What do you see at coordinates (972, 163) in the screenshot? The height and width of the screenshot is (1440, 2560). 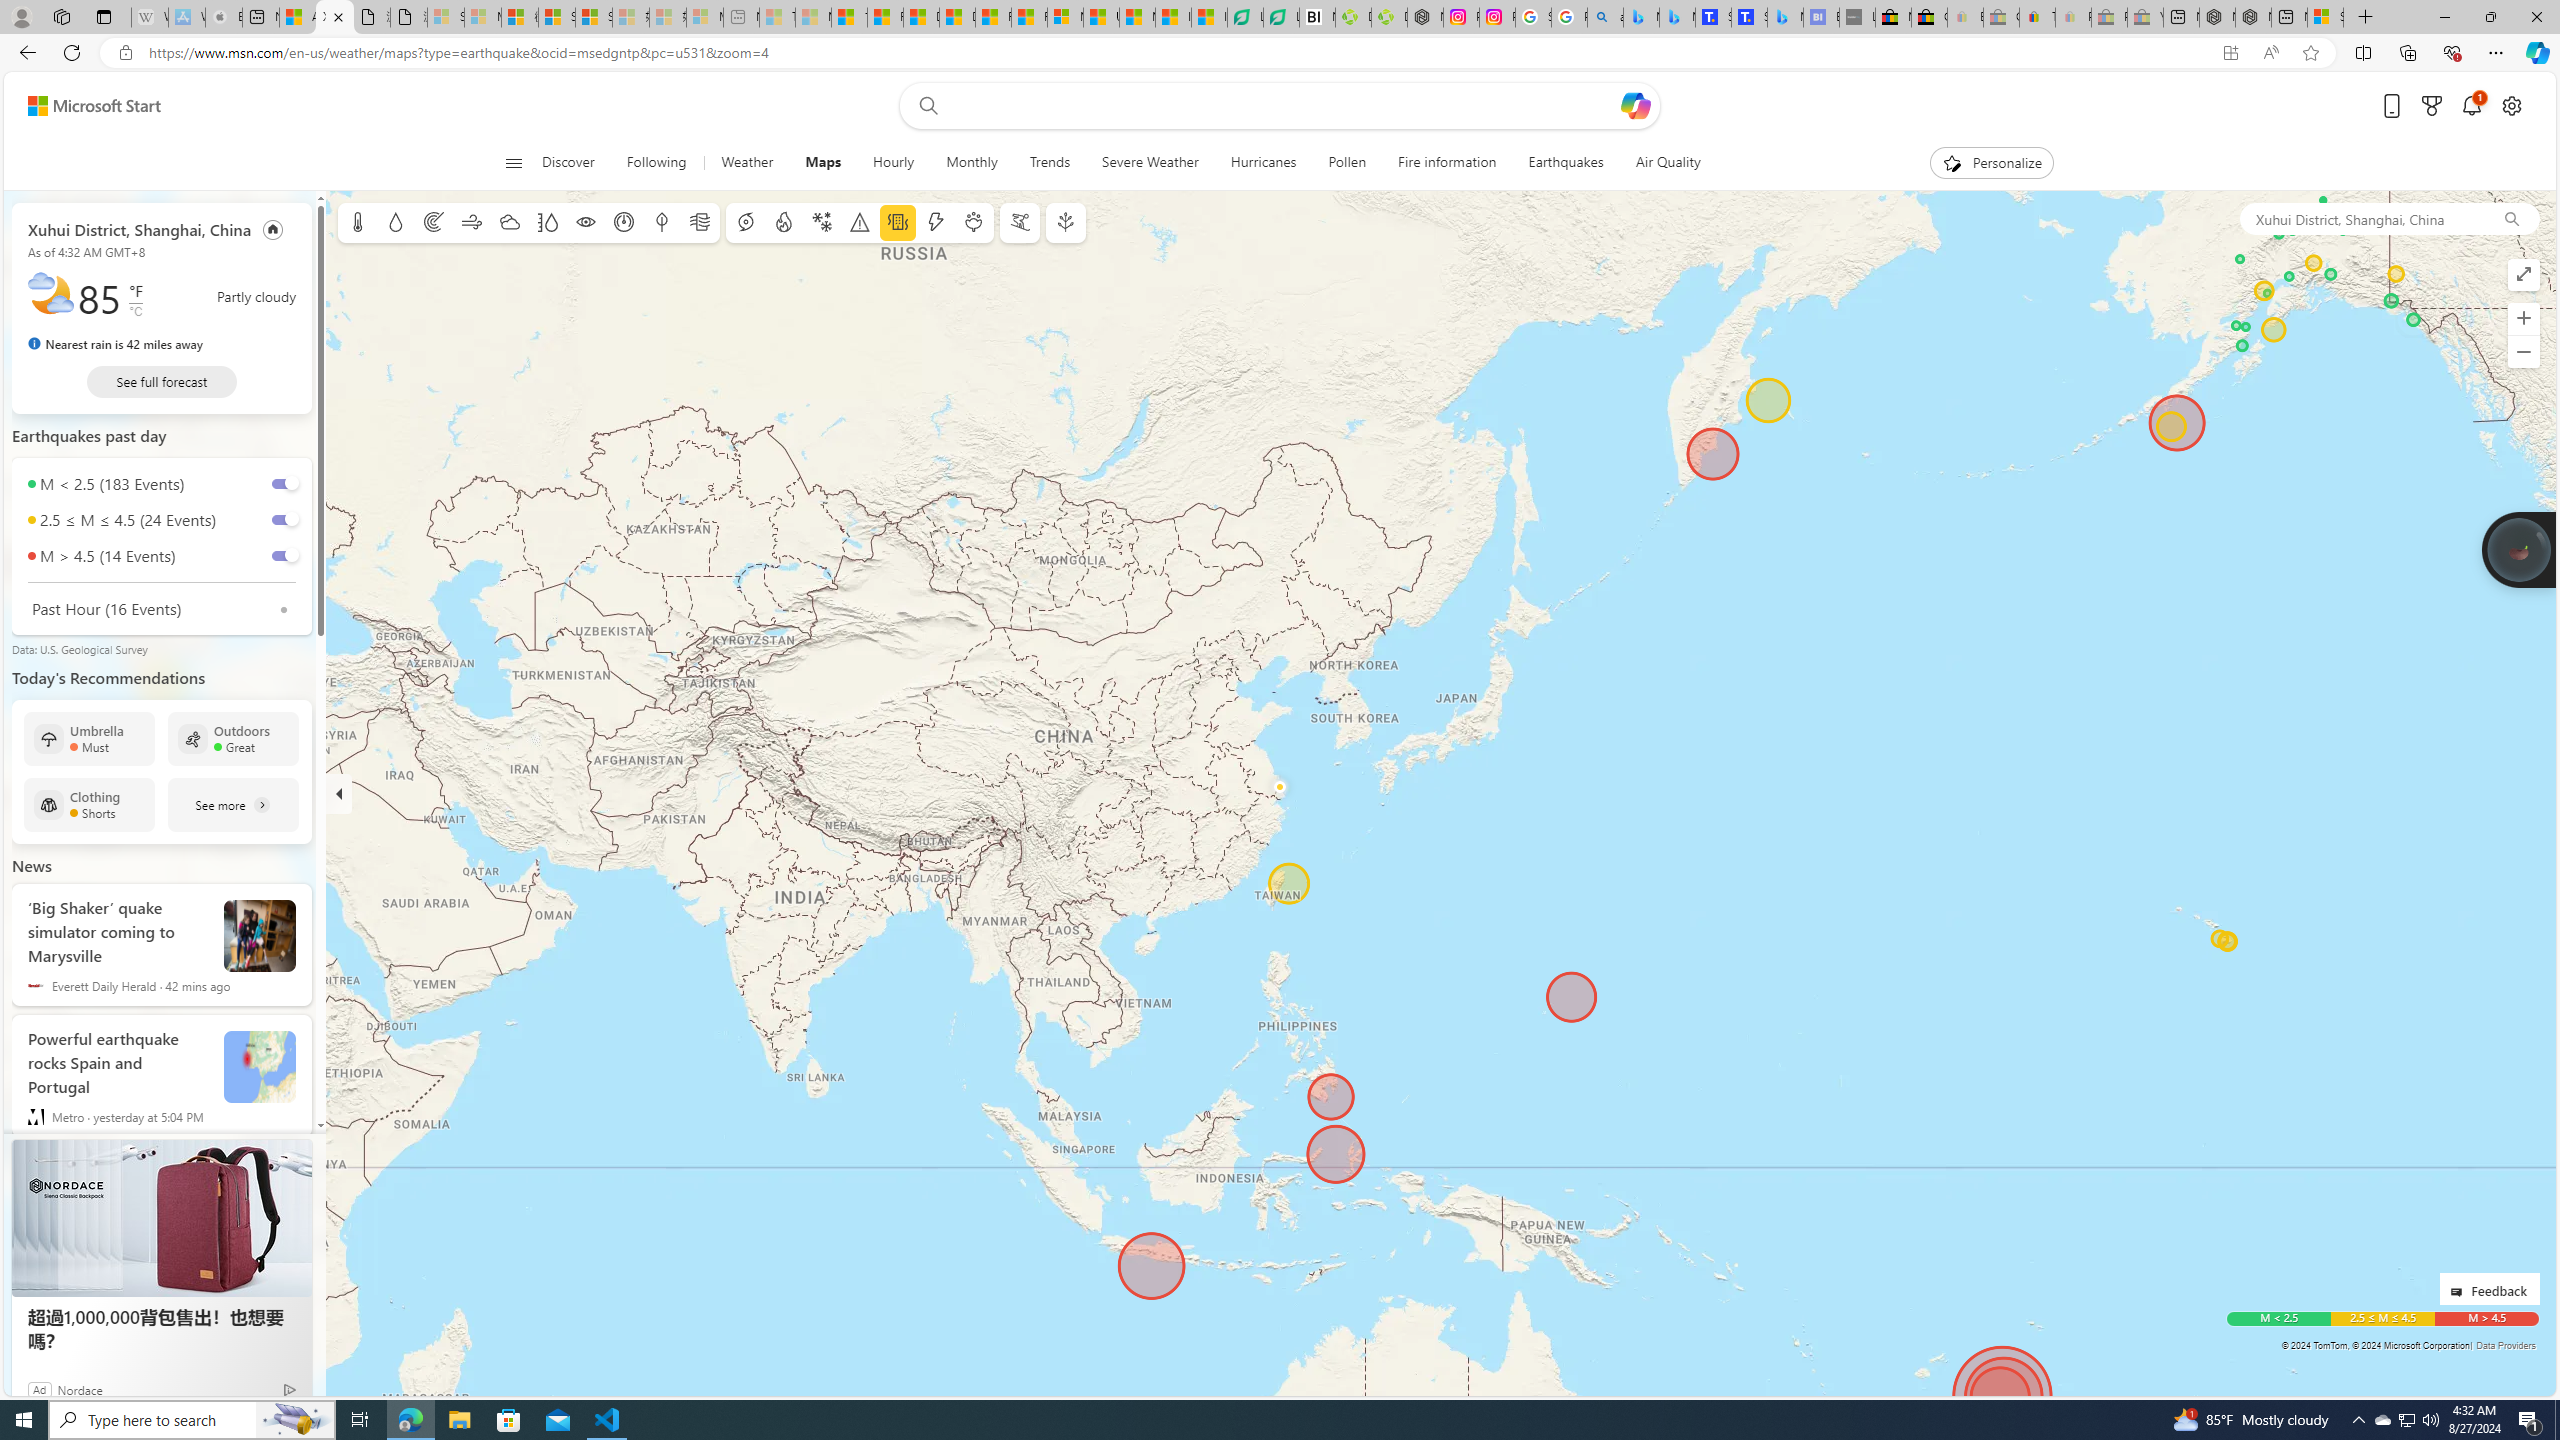 I see `Monthly` at bounding box center [972, 163].